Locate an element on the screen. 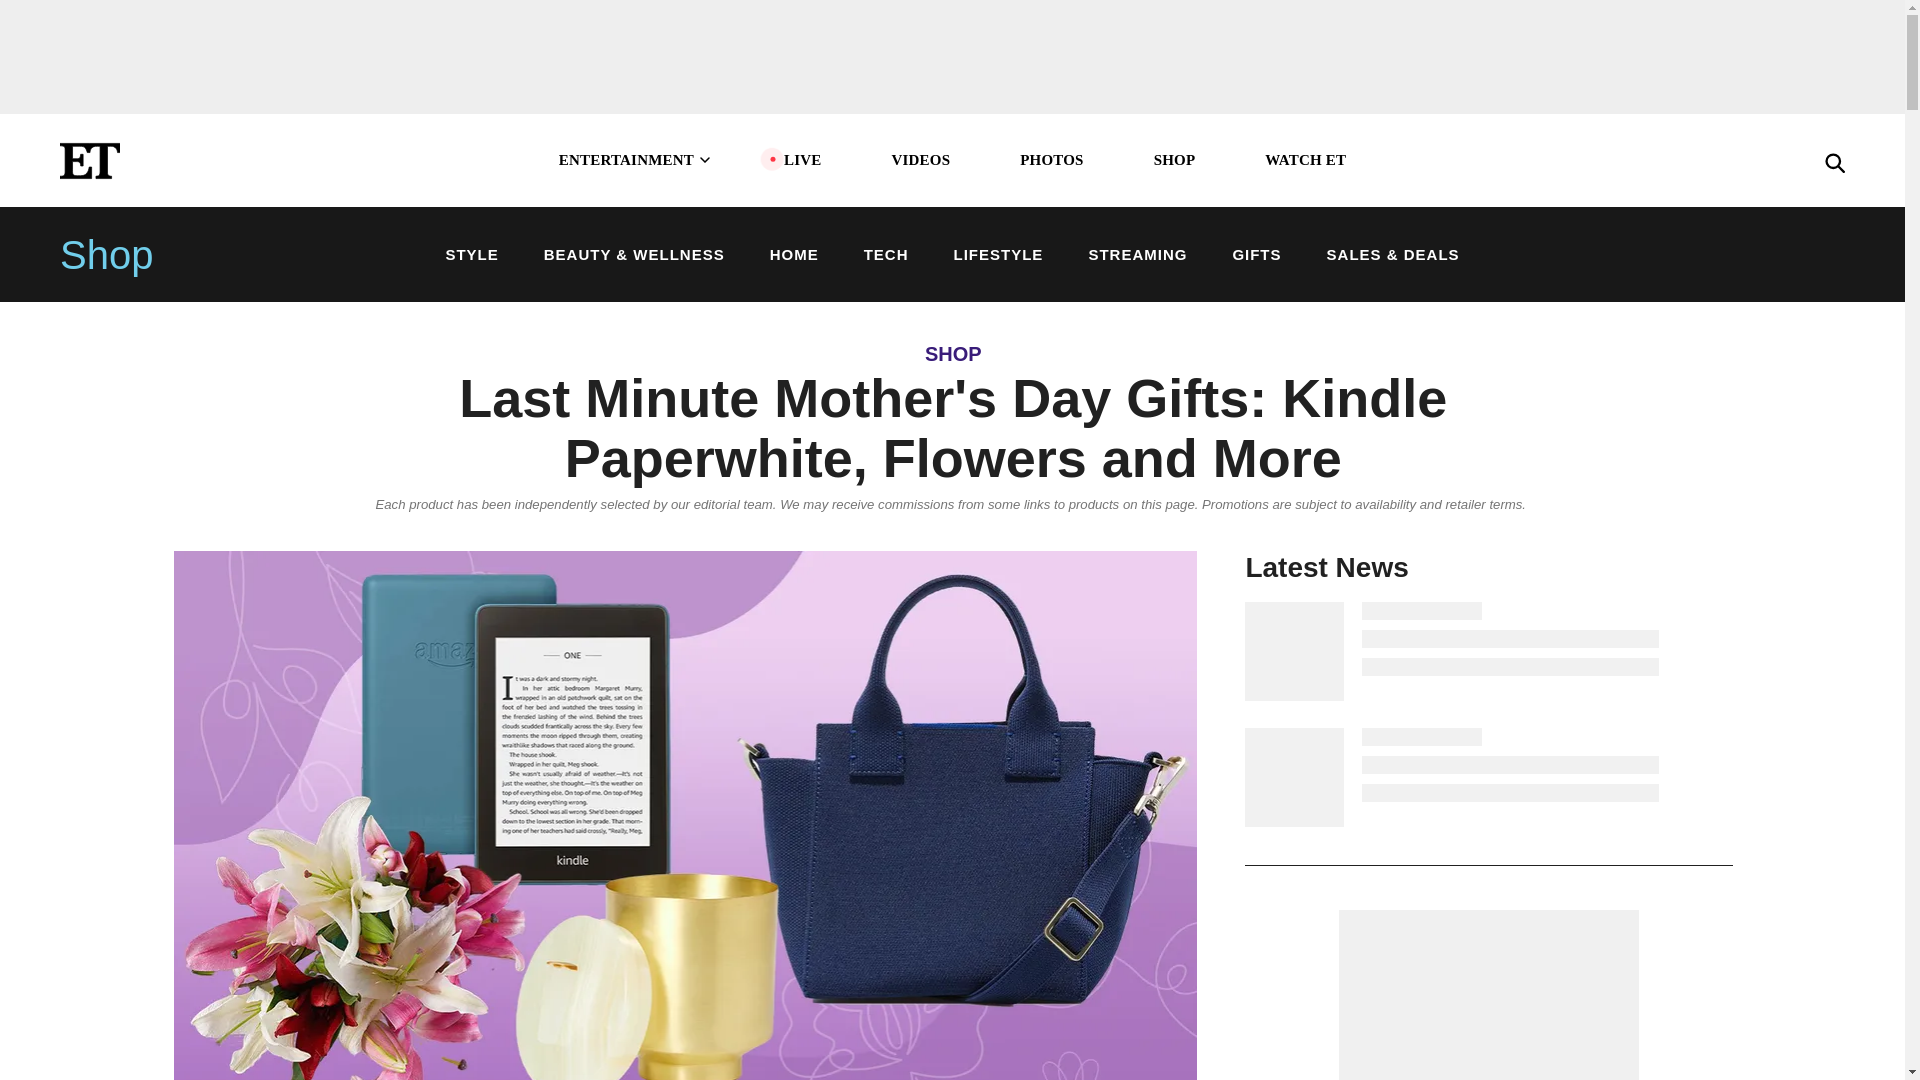 Image resolution: width=1920 pixels, height=1080 pixels. SHOP is located at coordinates (1174, 159).